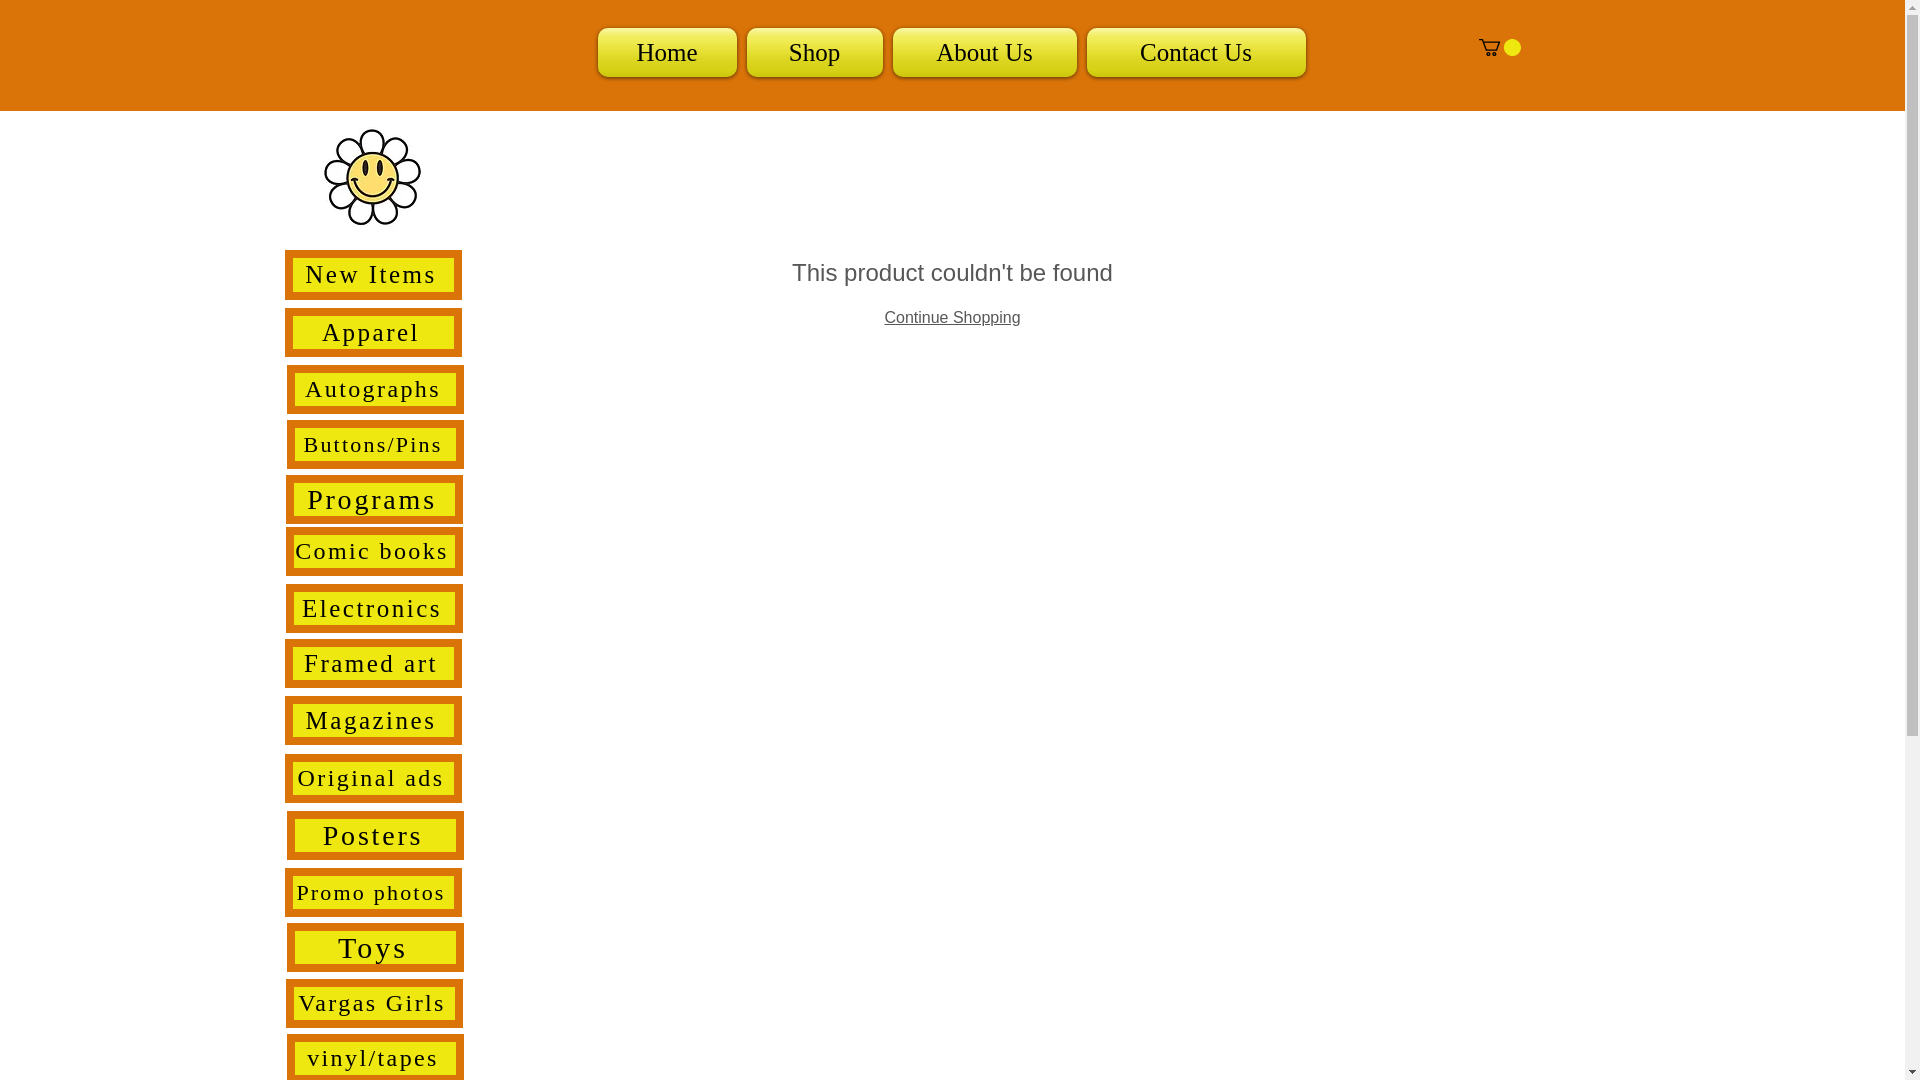 This screenshot has width=1920, height=1080. Describe the element at coordinates (669, 52) in the screenshot. I see `Home` at that location.